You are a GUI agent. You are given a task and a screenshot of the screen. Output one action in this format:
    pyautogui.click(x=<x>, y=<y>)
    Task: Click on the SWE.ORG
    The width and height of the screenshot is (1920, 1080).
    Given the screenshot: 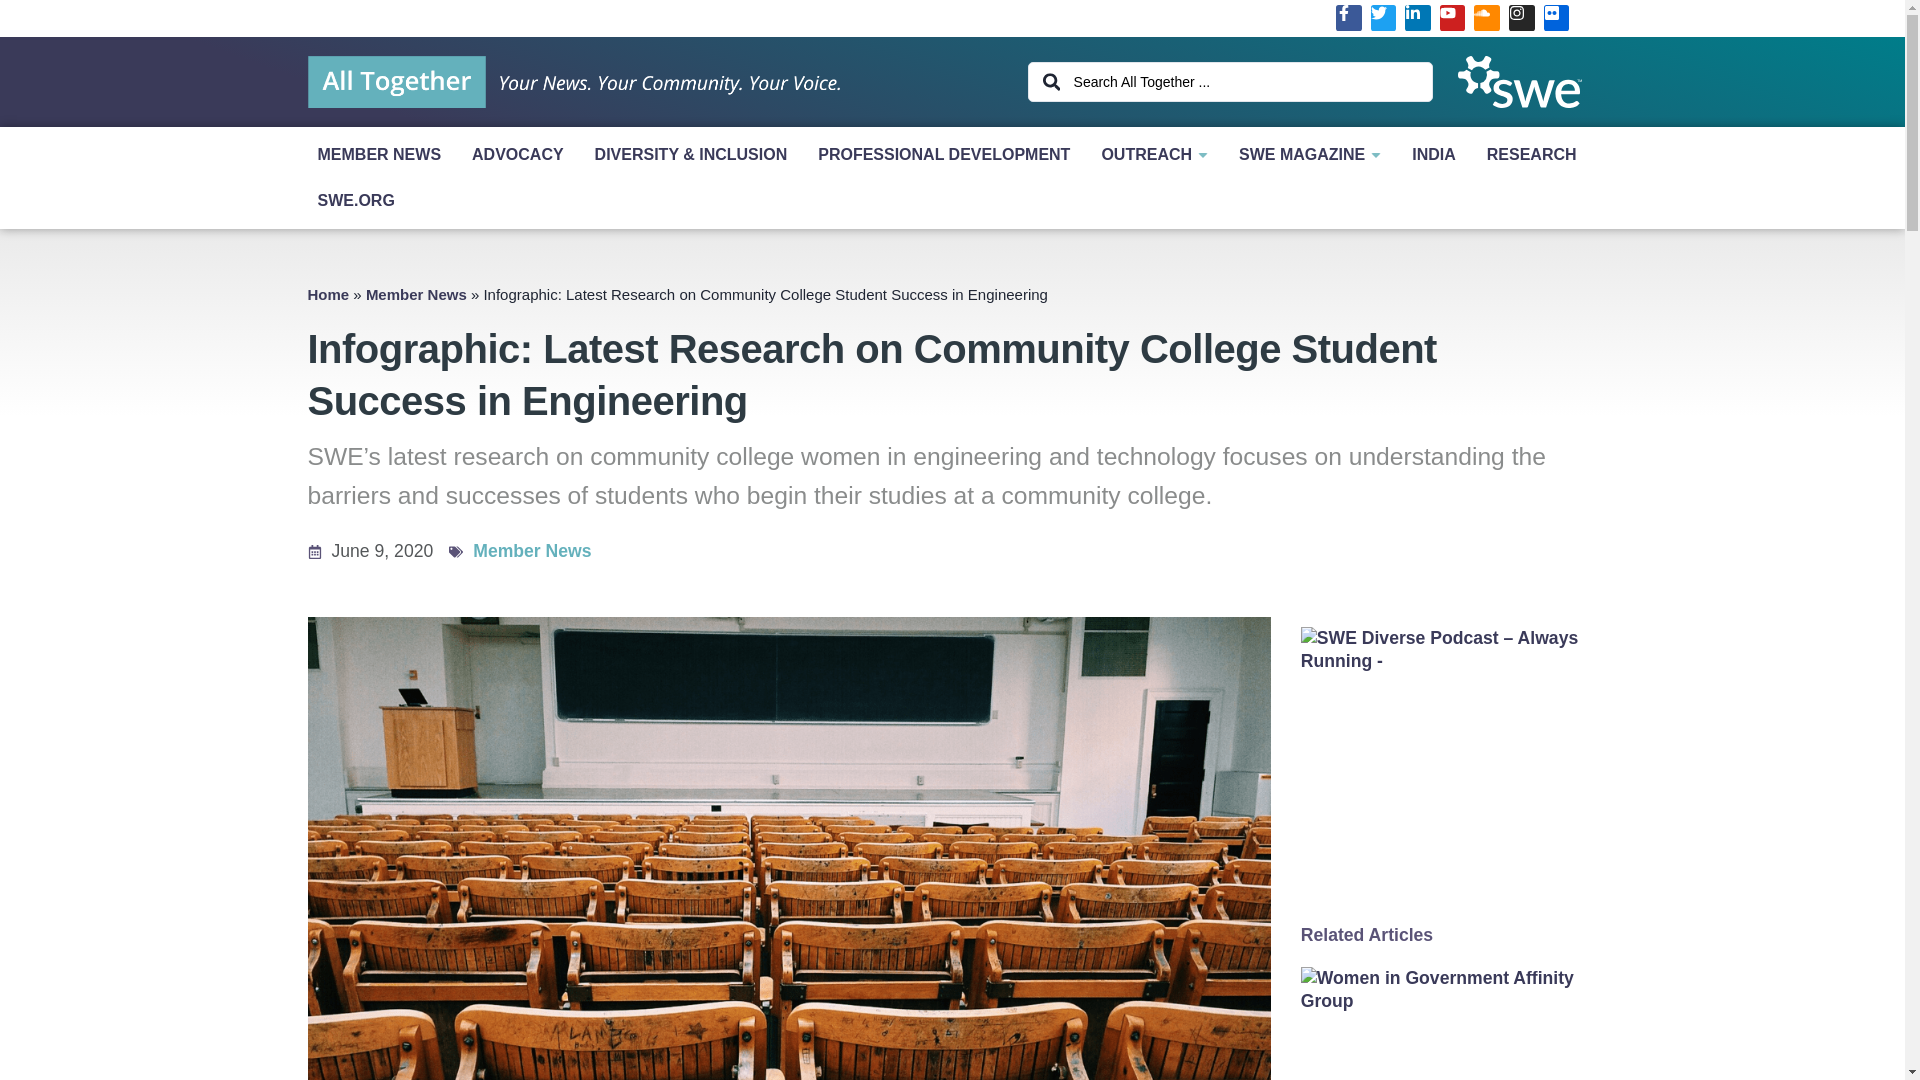 What is the action you would take?
    pyautogui.click(x=952, y=200)
    